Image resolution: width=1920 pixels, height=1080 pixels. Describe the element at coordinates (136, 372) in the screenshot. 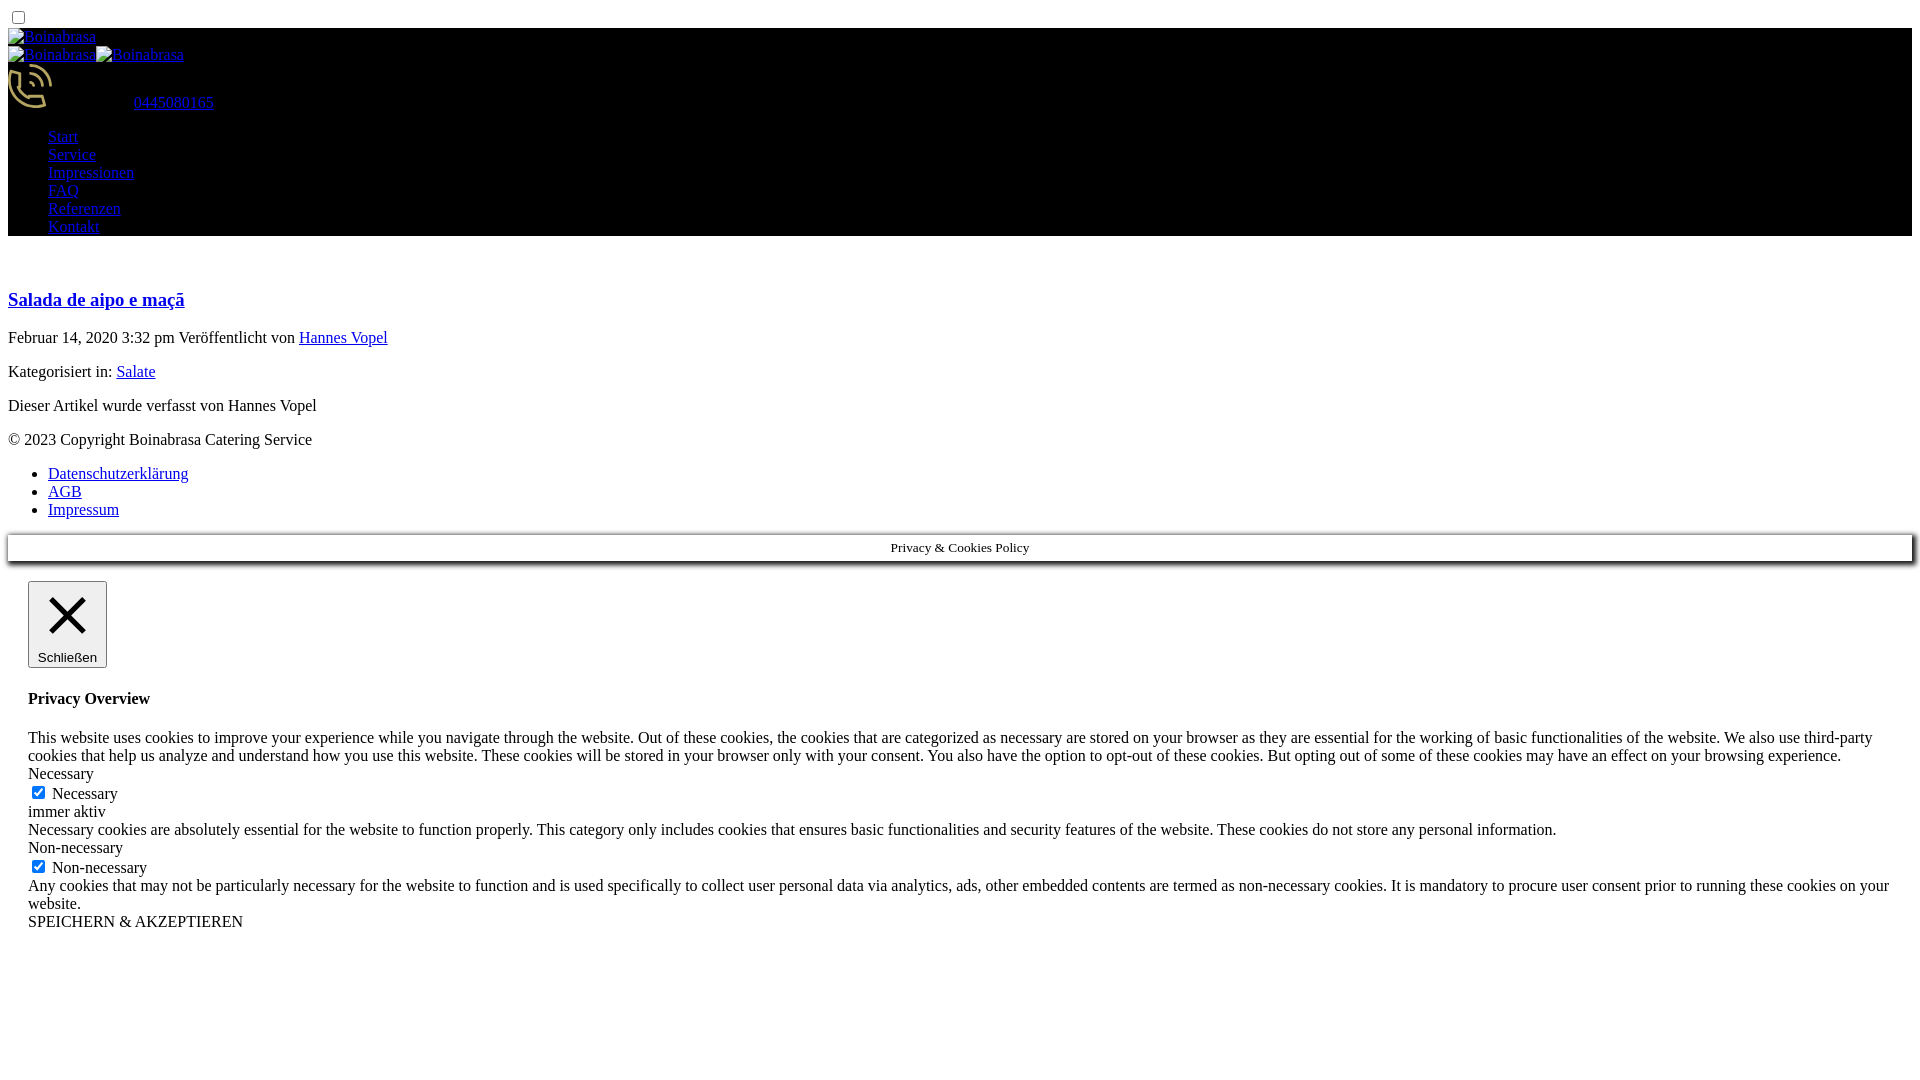

I see `Salate` at that location.